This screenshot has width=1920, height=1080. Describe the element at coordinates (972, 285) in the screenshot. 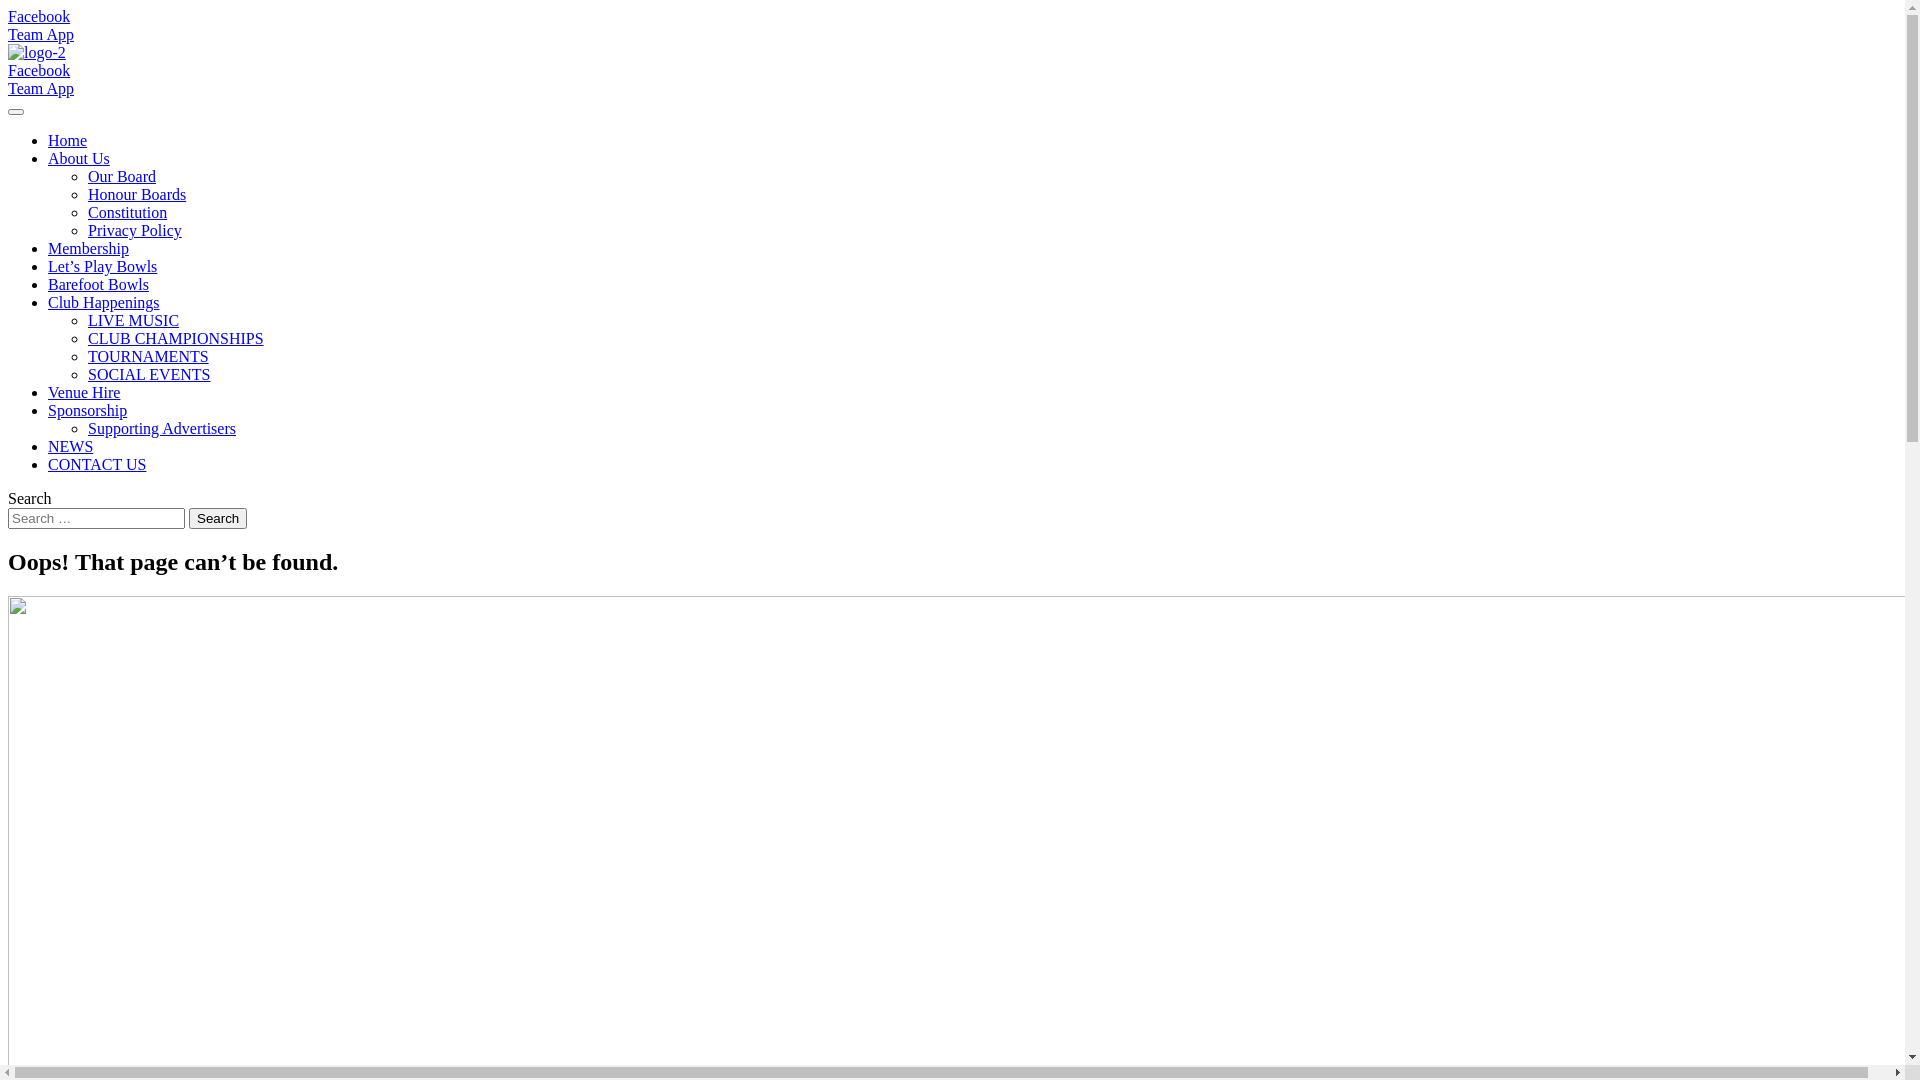

I see `Barefoot Bowls` at that location.